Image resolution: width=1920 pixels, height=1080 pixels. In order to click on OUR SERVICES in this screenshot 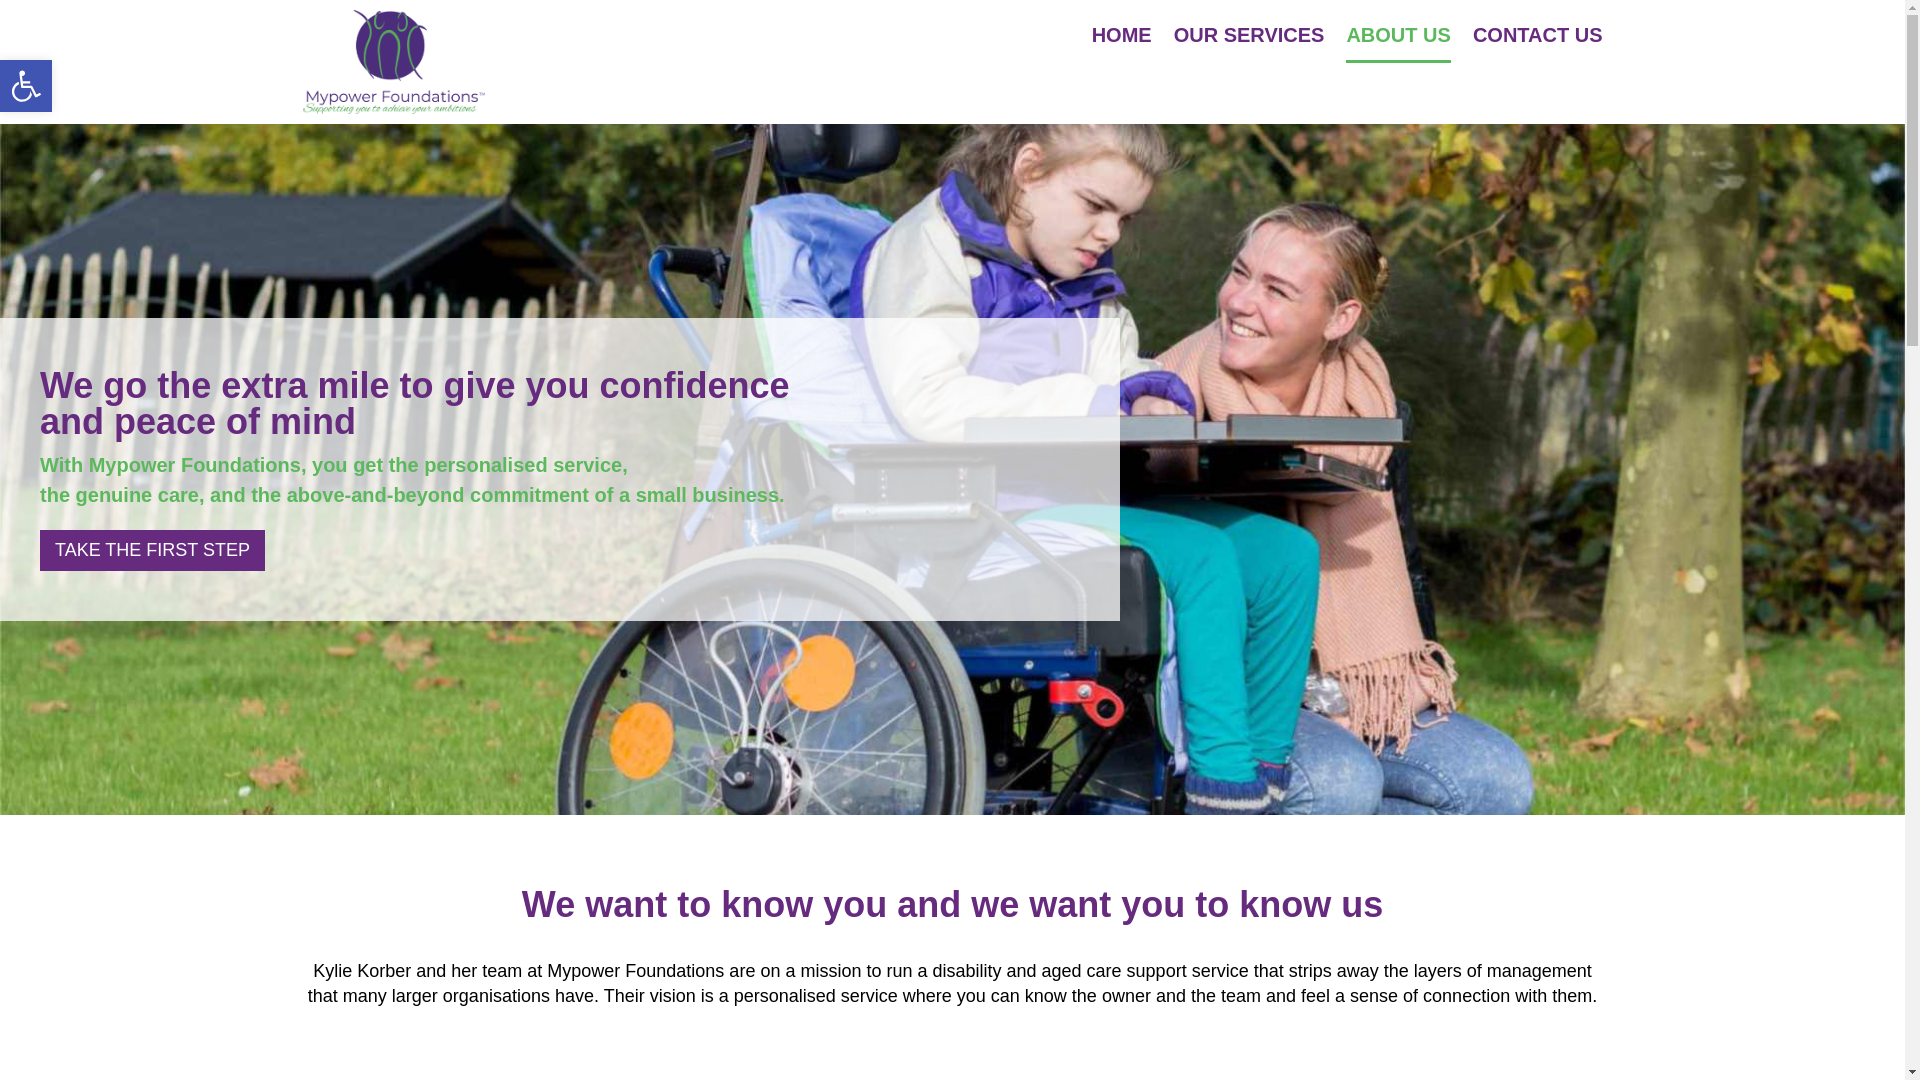, I will do `click(1250, 35)`.